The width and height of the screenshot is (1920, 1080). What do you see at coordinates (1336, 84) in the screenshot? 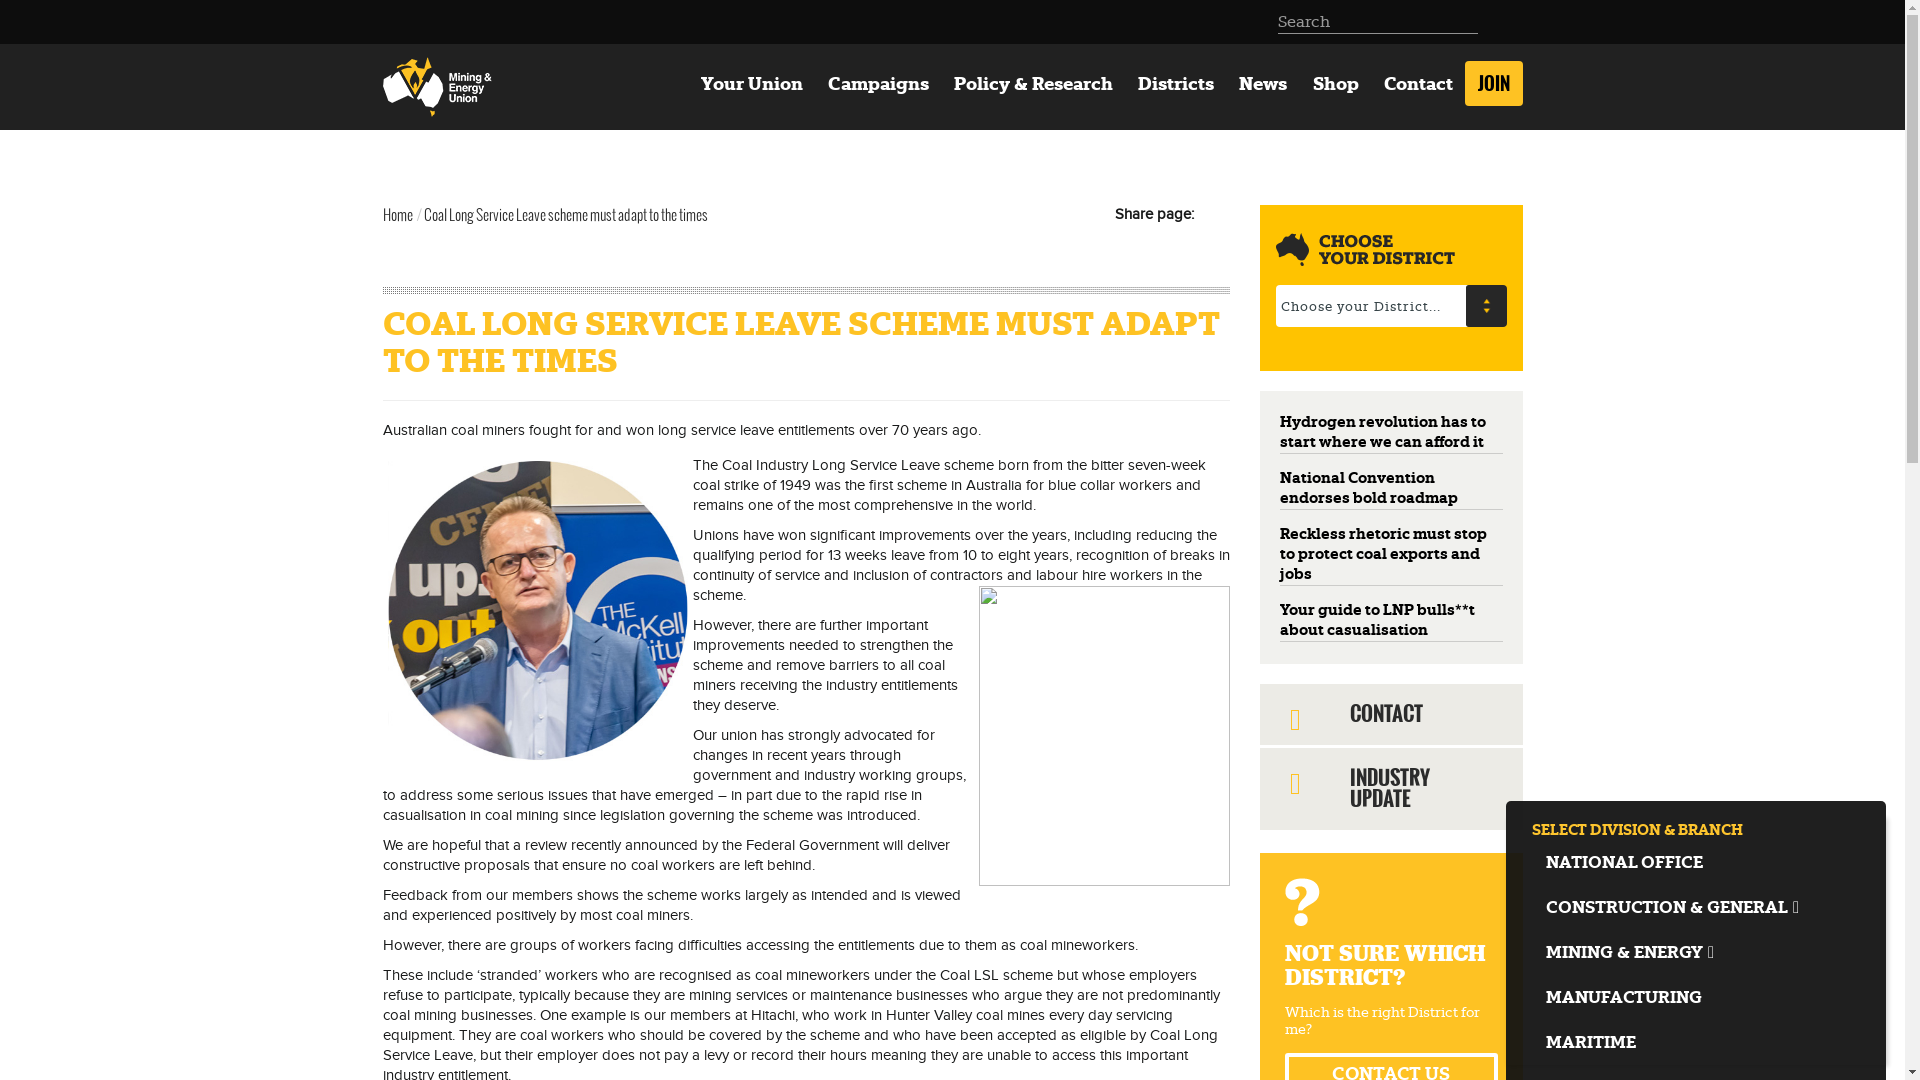
I see `Shop` at bounding box center [1336, 84].